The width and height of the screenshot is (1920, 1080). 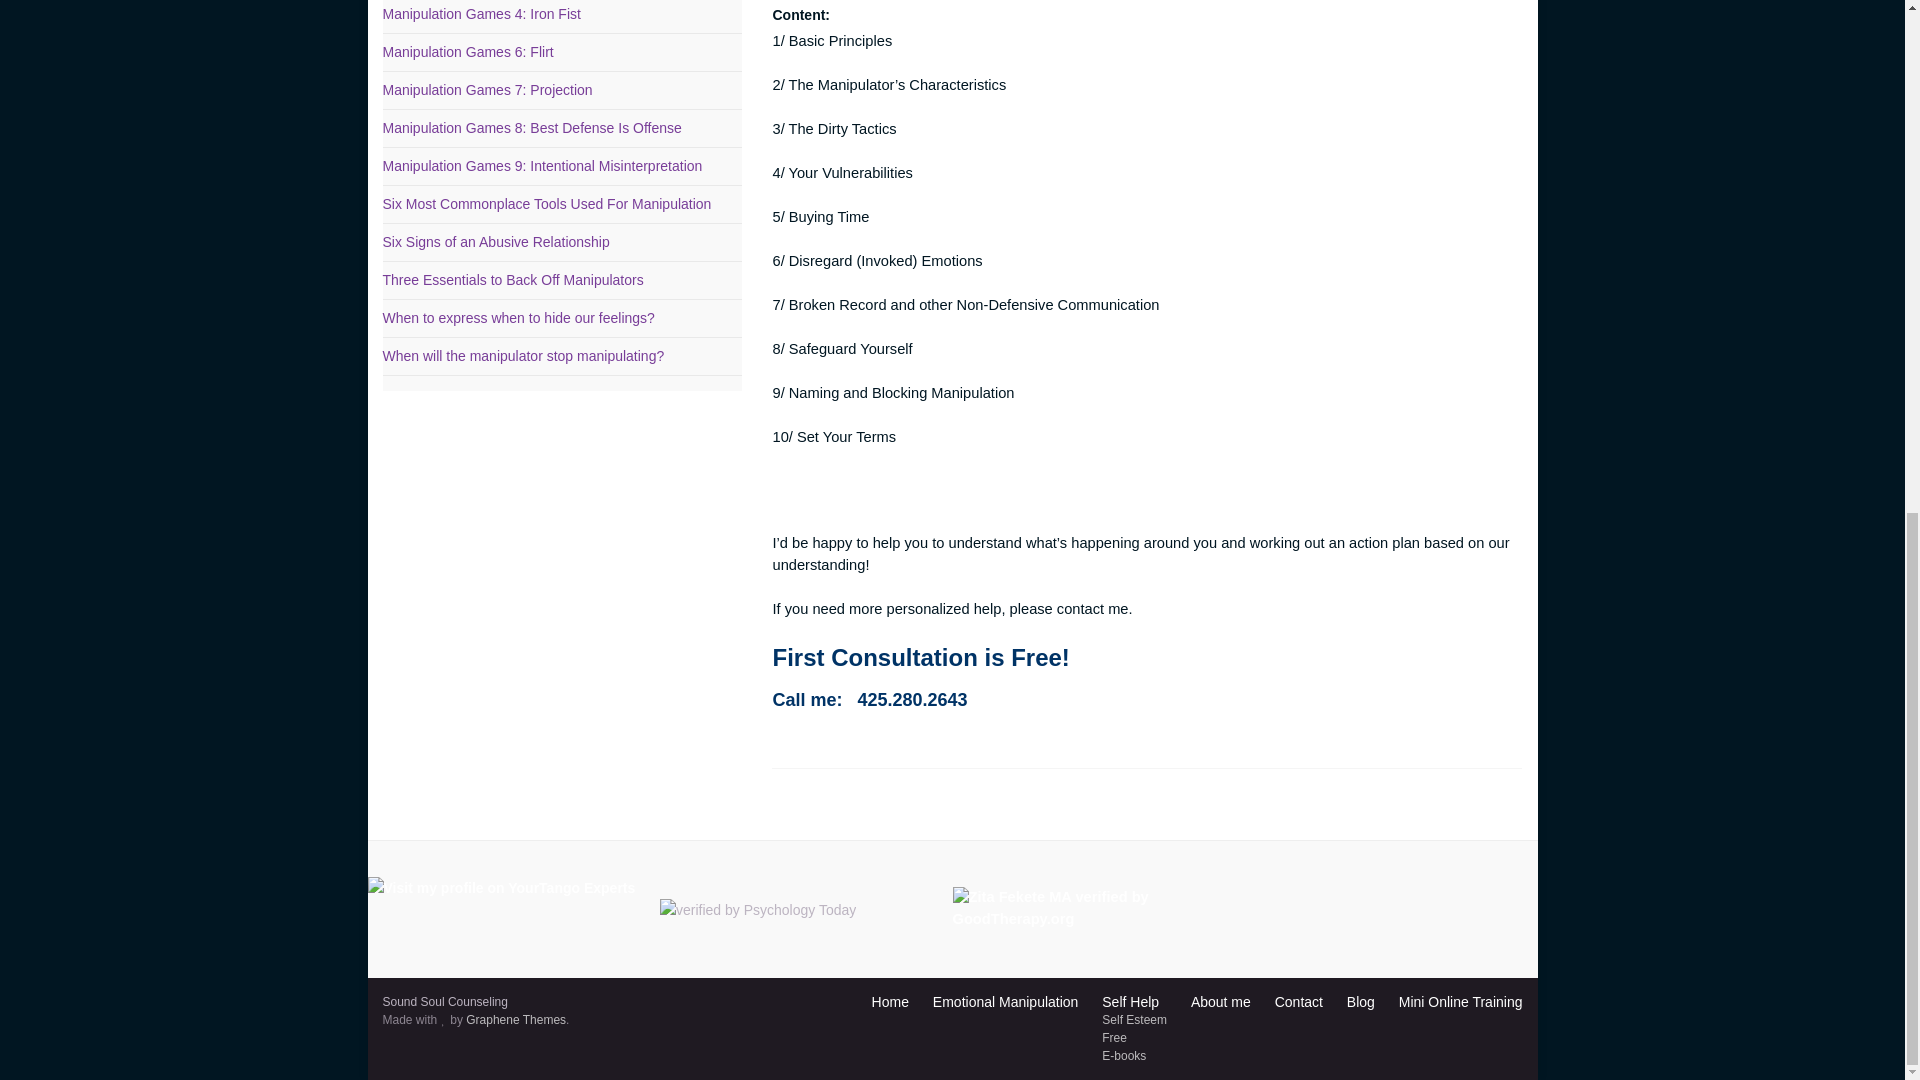 I want to click on Six Most Commonplace Tools Used For Manipulation, so click(x=546, y=203).